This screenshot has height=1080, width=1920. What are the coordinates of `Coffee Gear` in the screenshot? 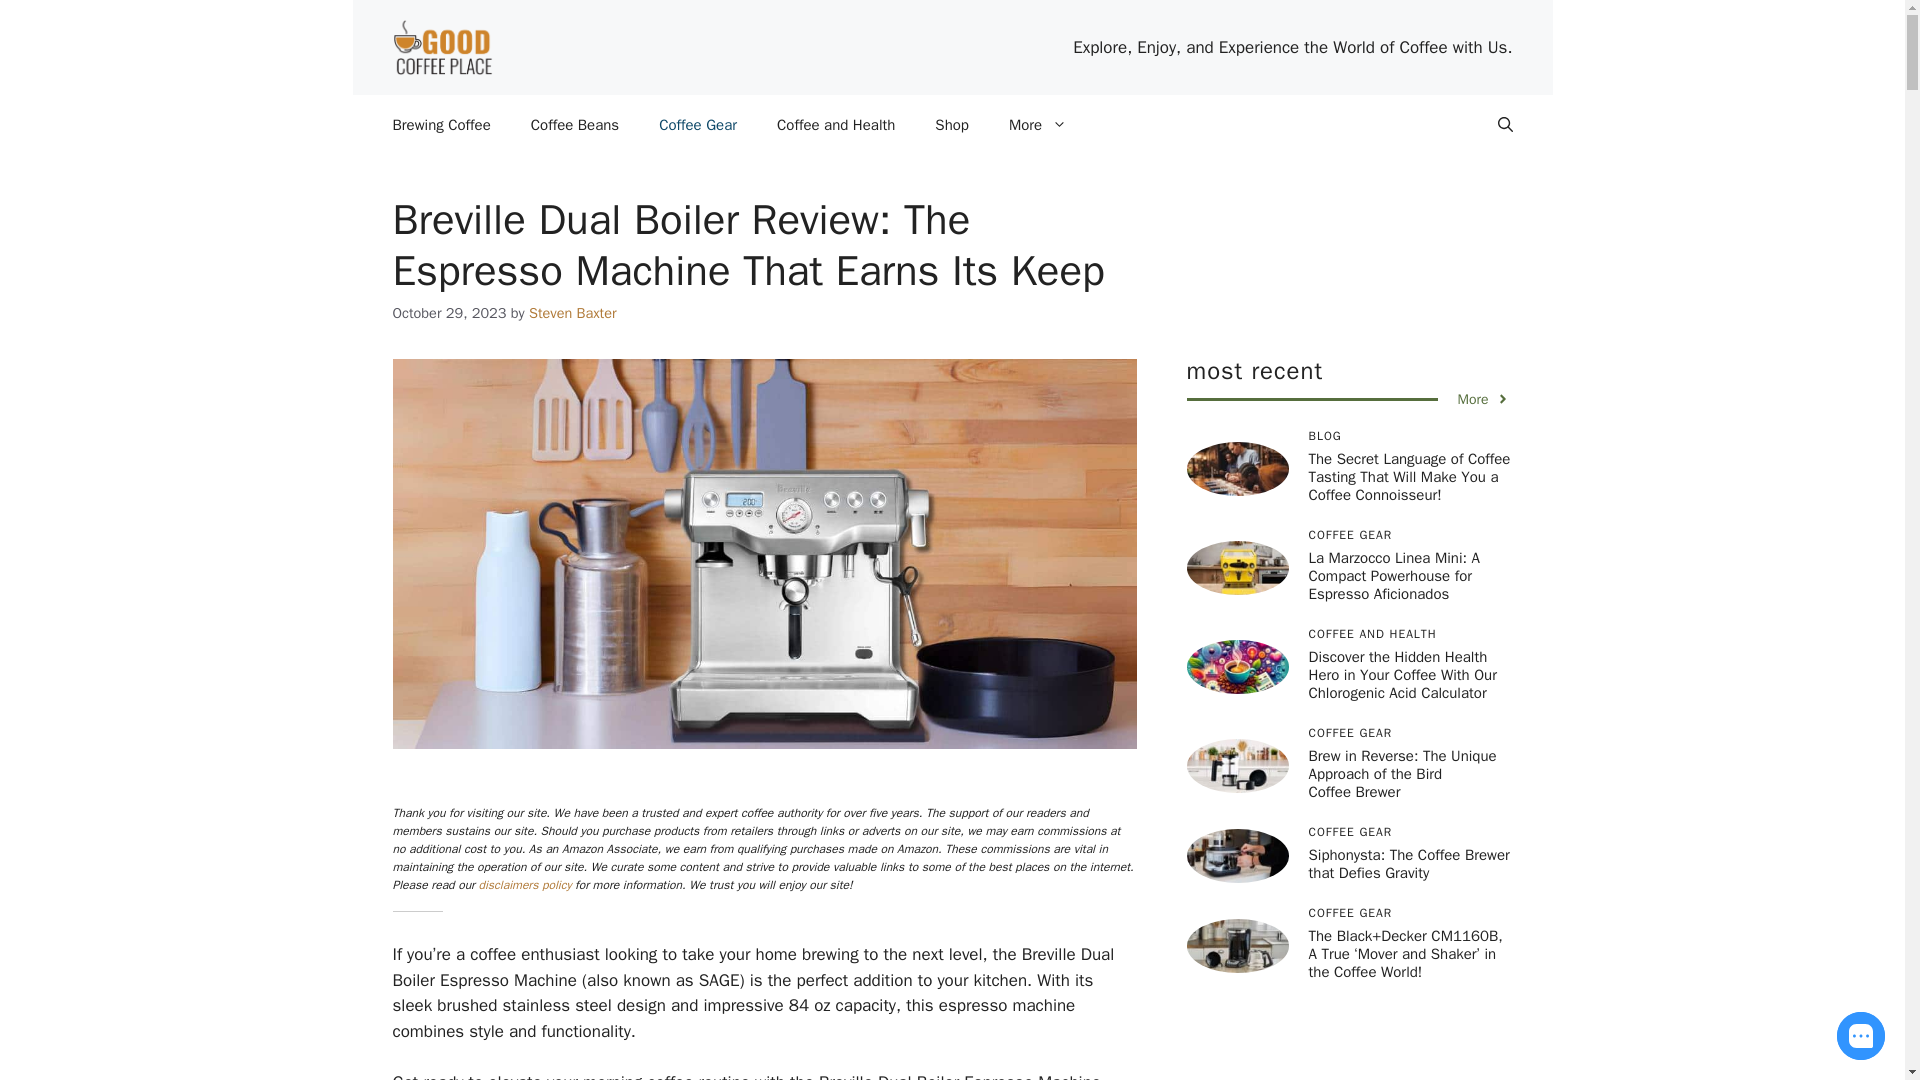 It's located at (698, 125).